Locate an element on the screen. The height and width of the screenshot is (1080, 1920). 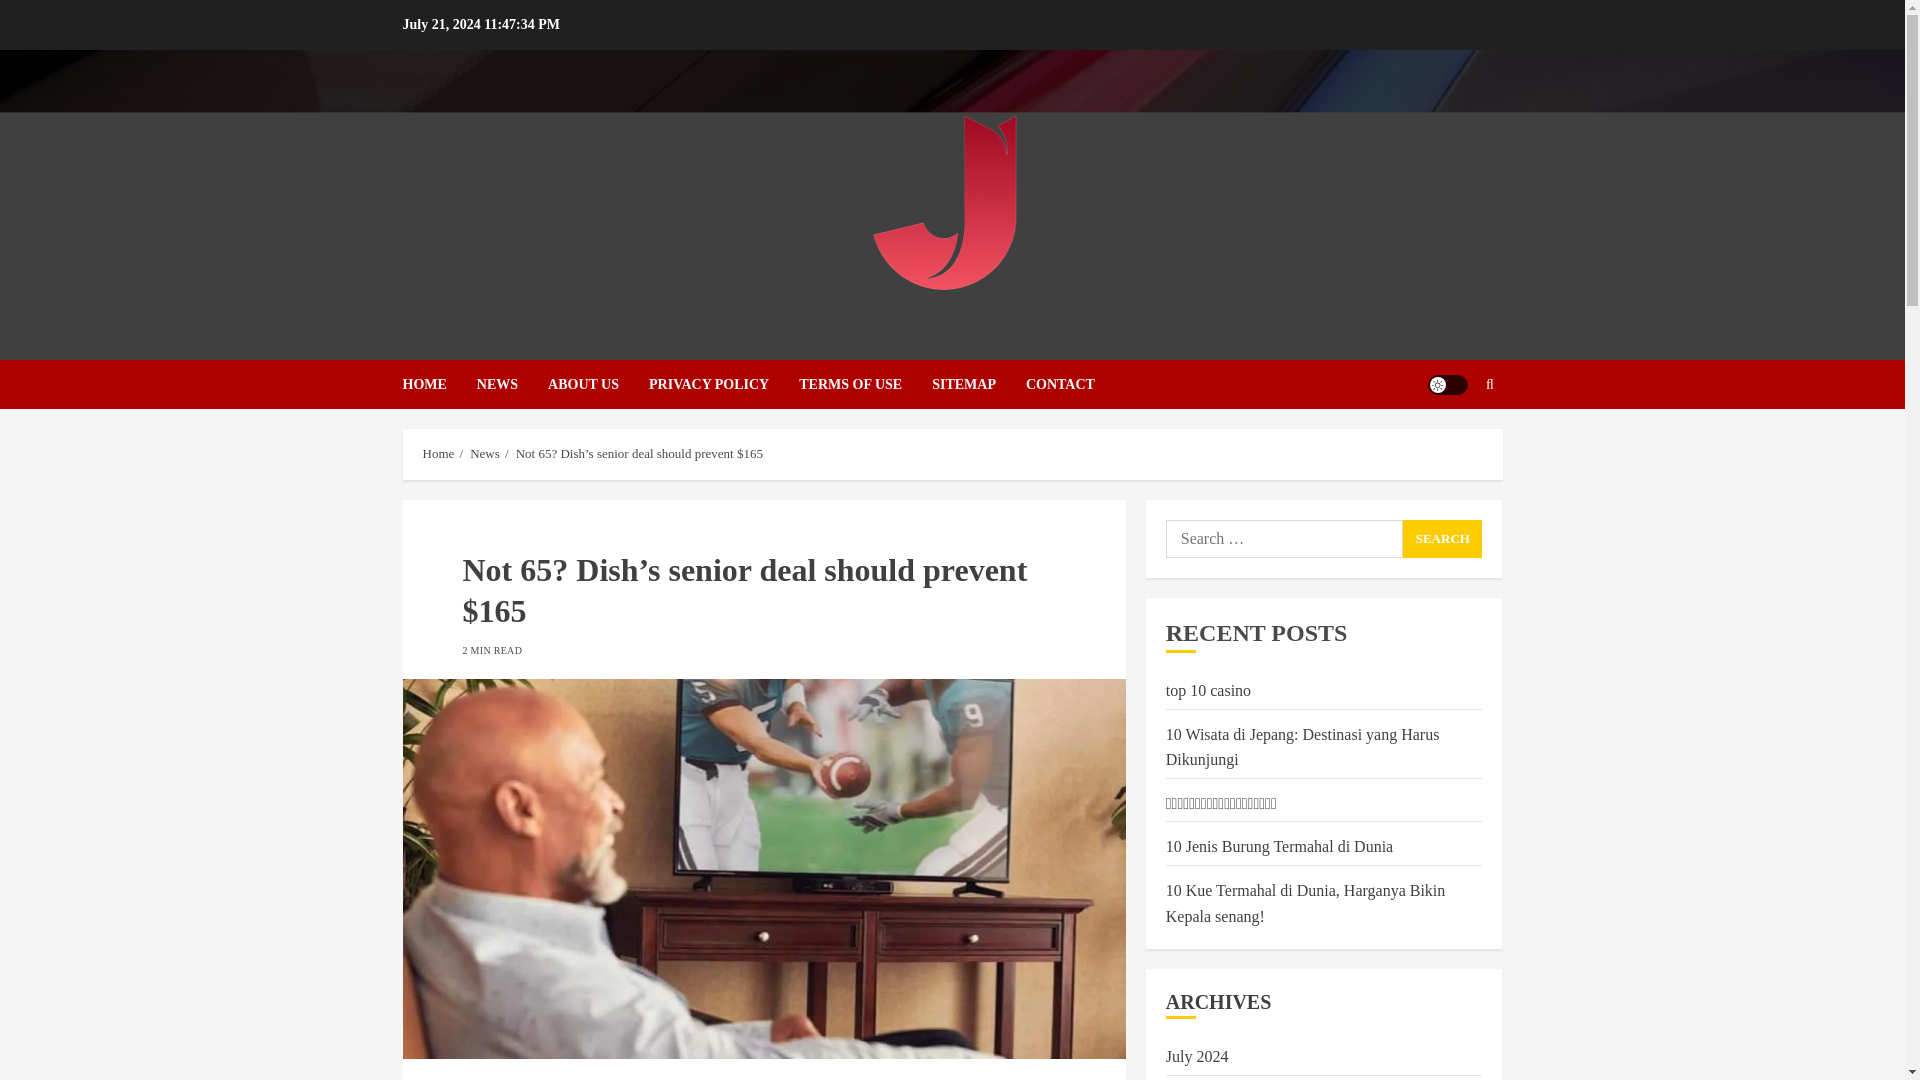
HOME is located at coordinates (438, 384).